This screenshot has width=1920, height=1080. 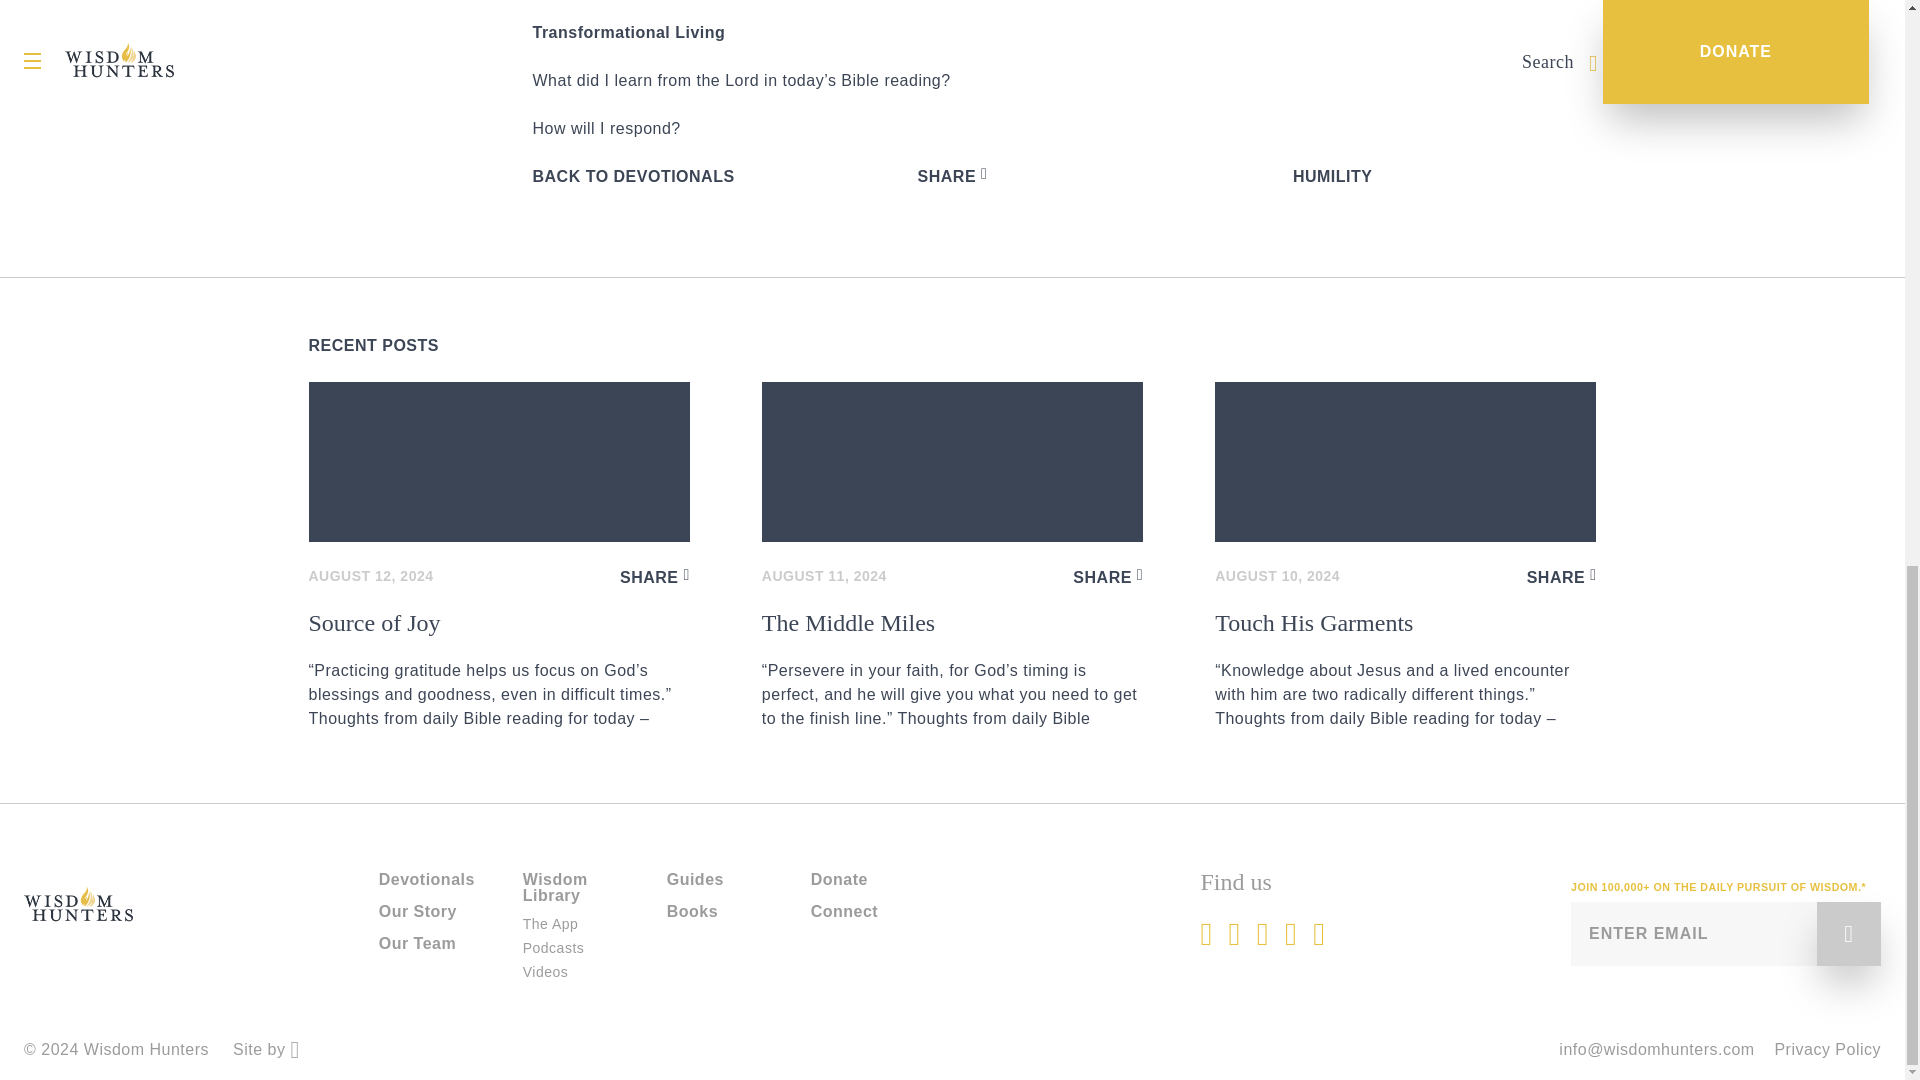 I want to click on Send, so click(x=1848, y=933).